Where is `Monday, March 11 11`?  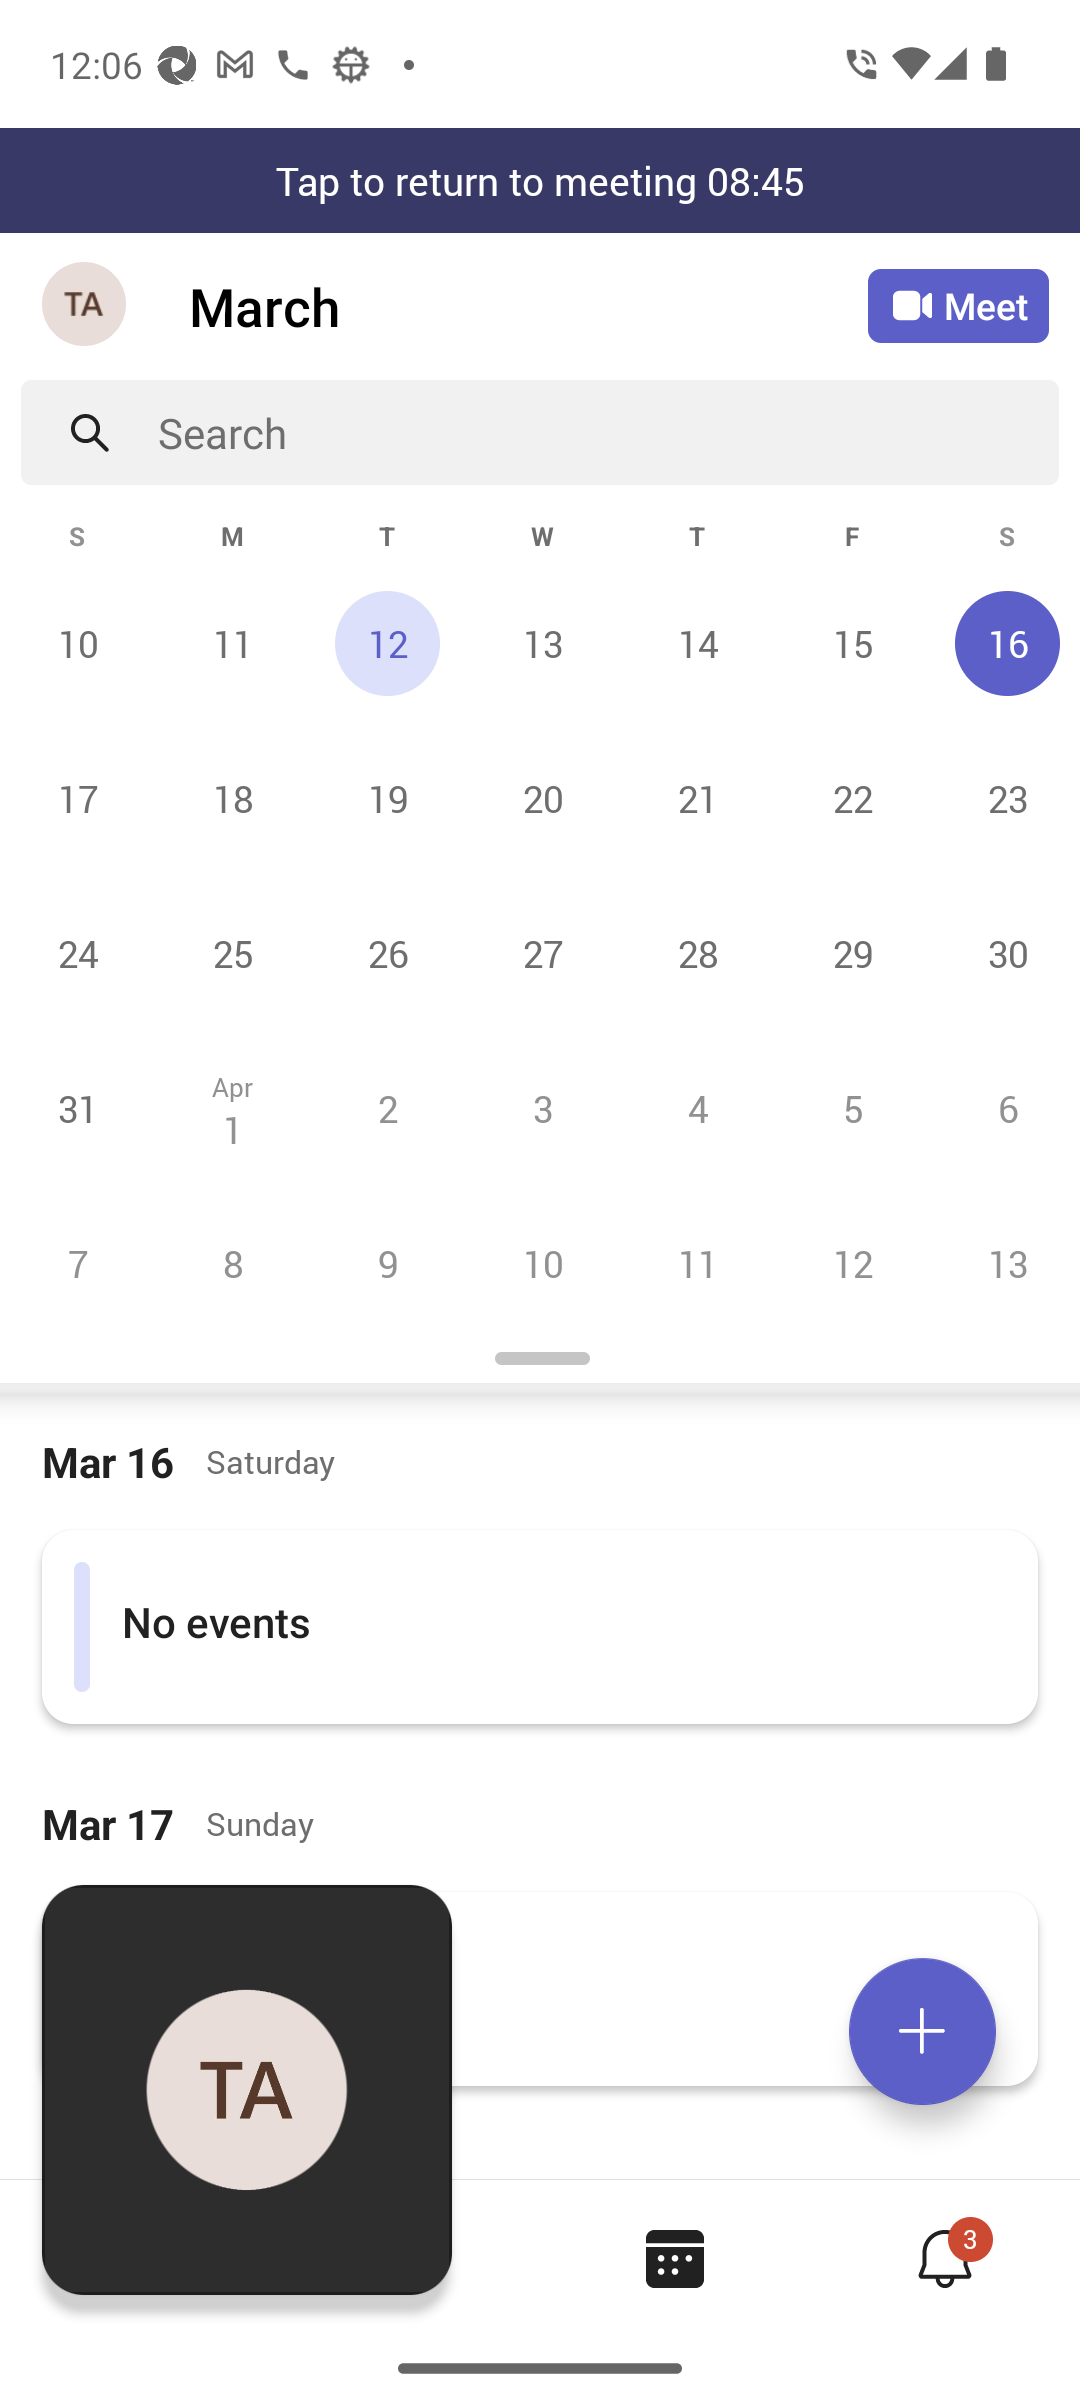
Monday, March 11 11 is located at coordinates (232, 643).